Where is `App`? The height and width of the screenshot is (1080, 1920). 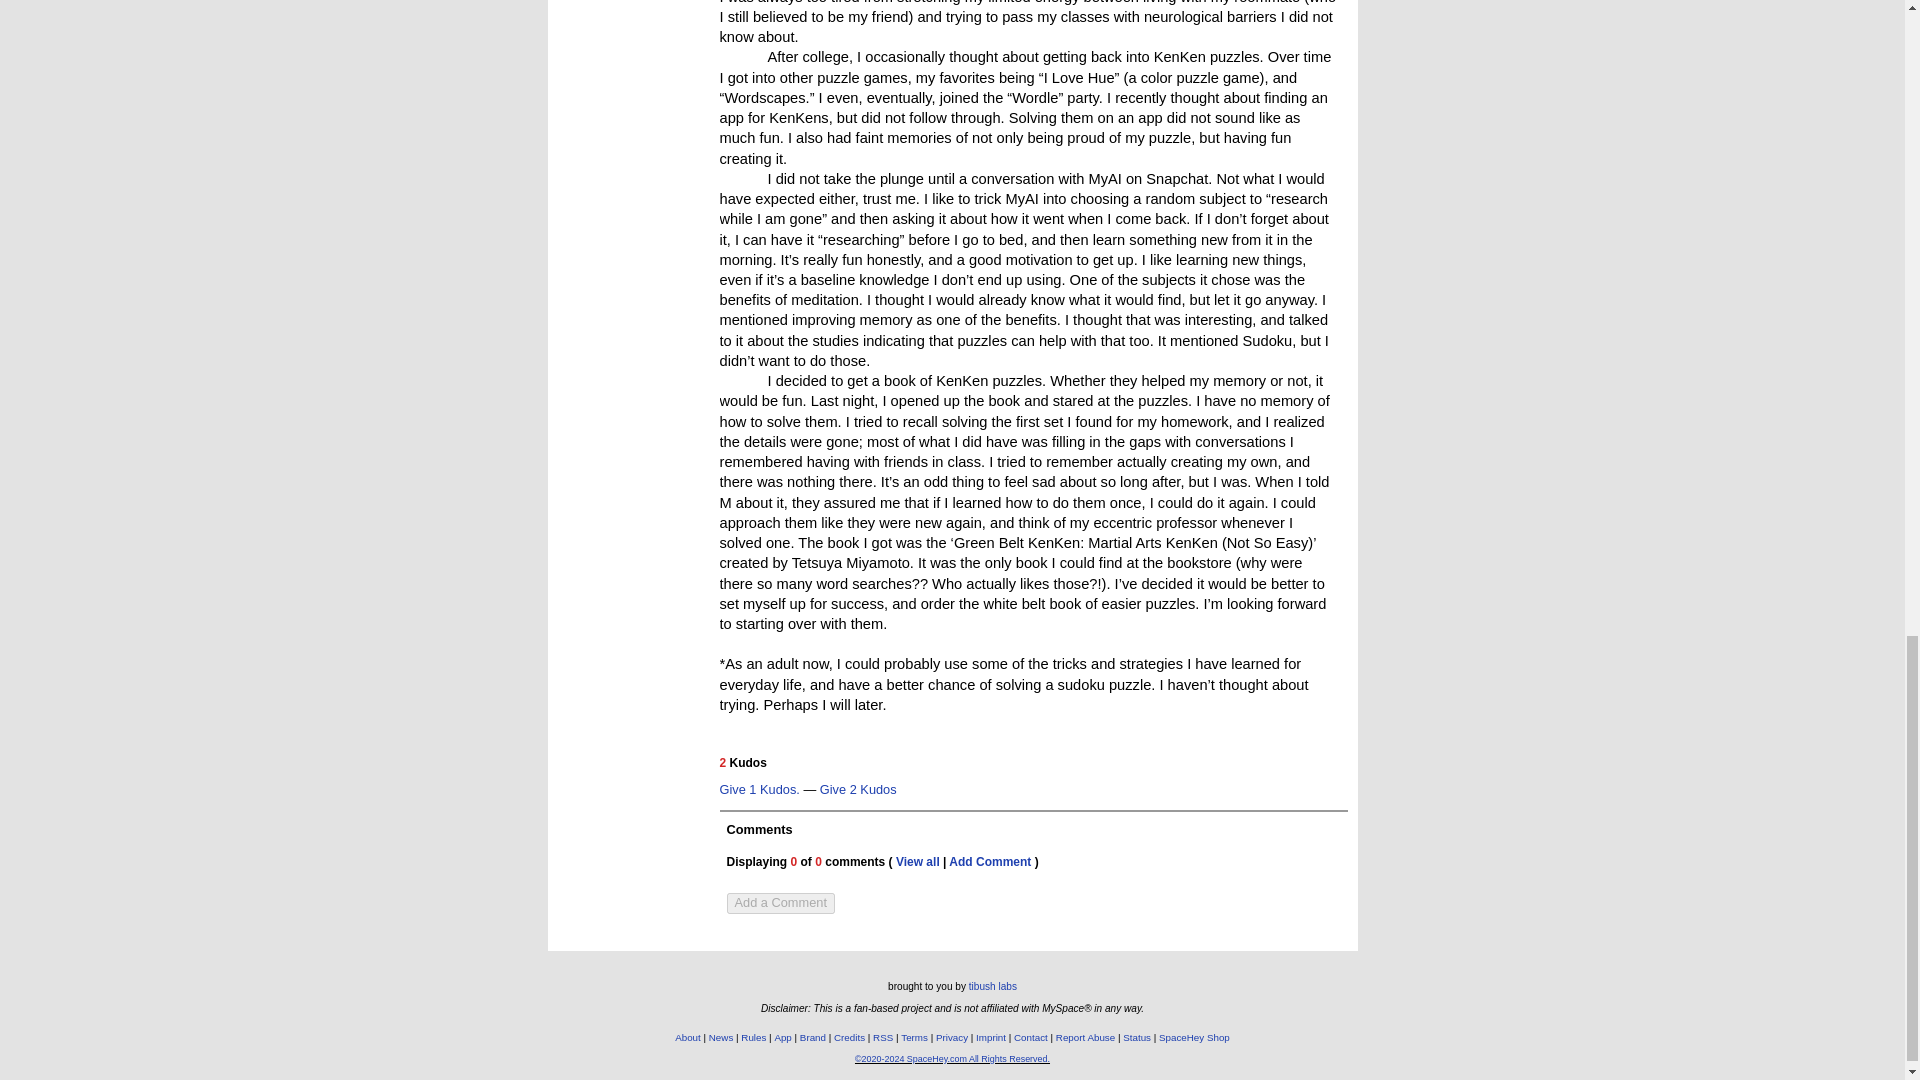
App is located at coordinates (782, 1038).